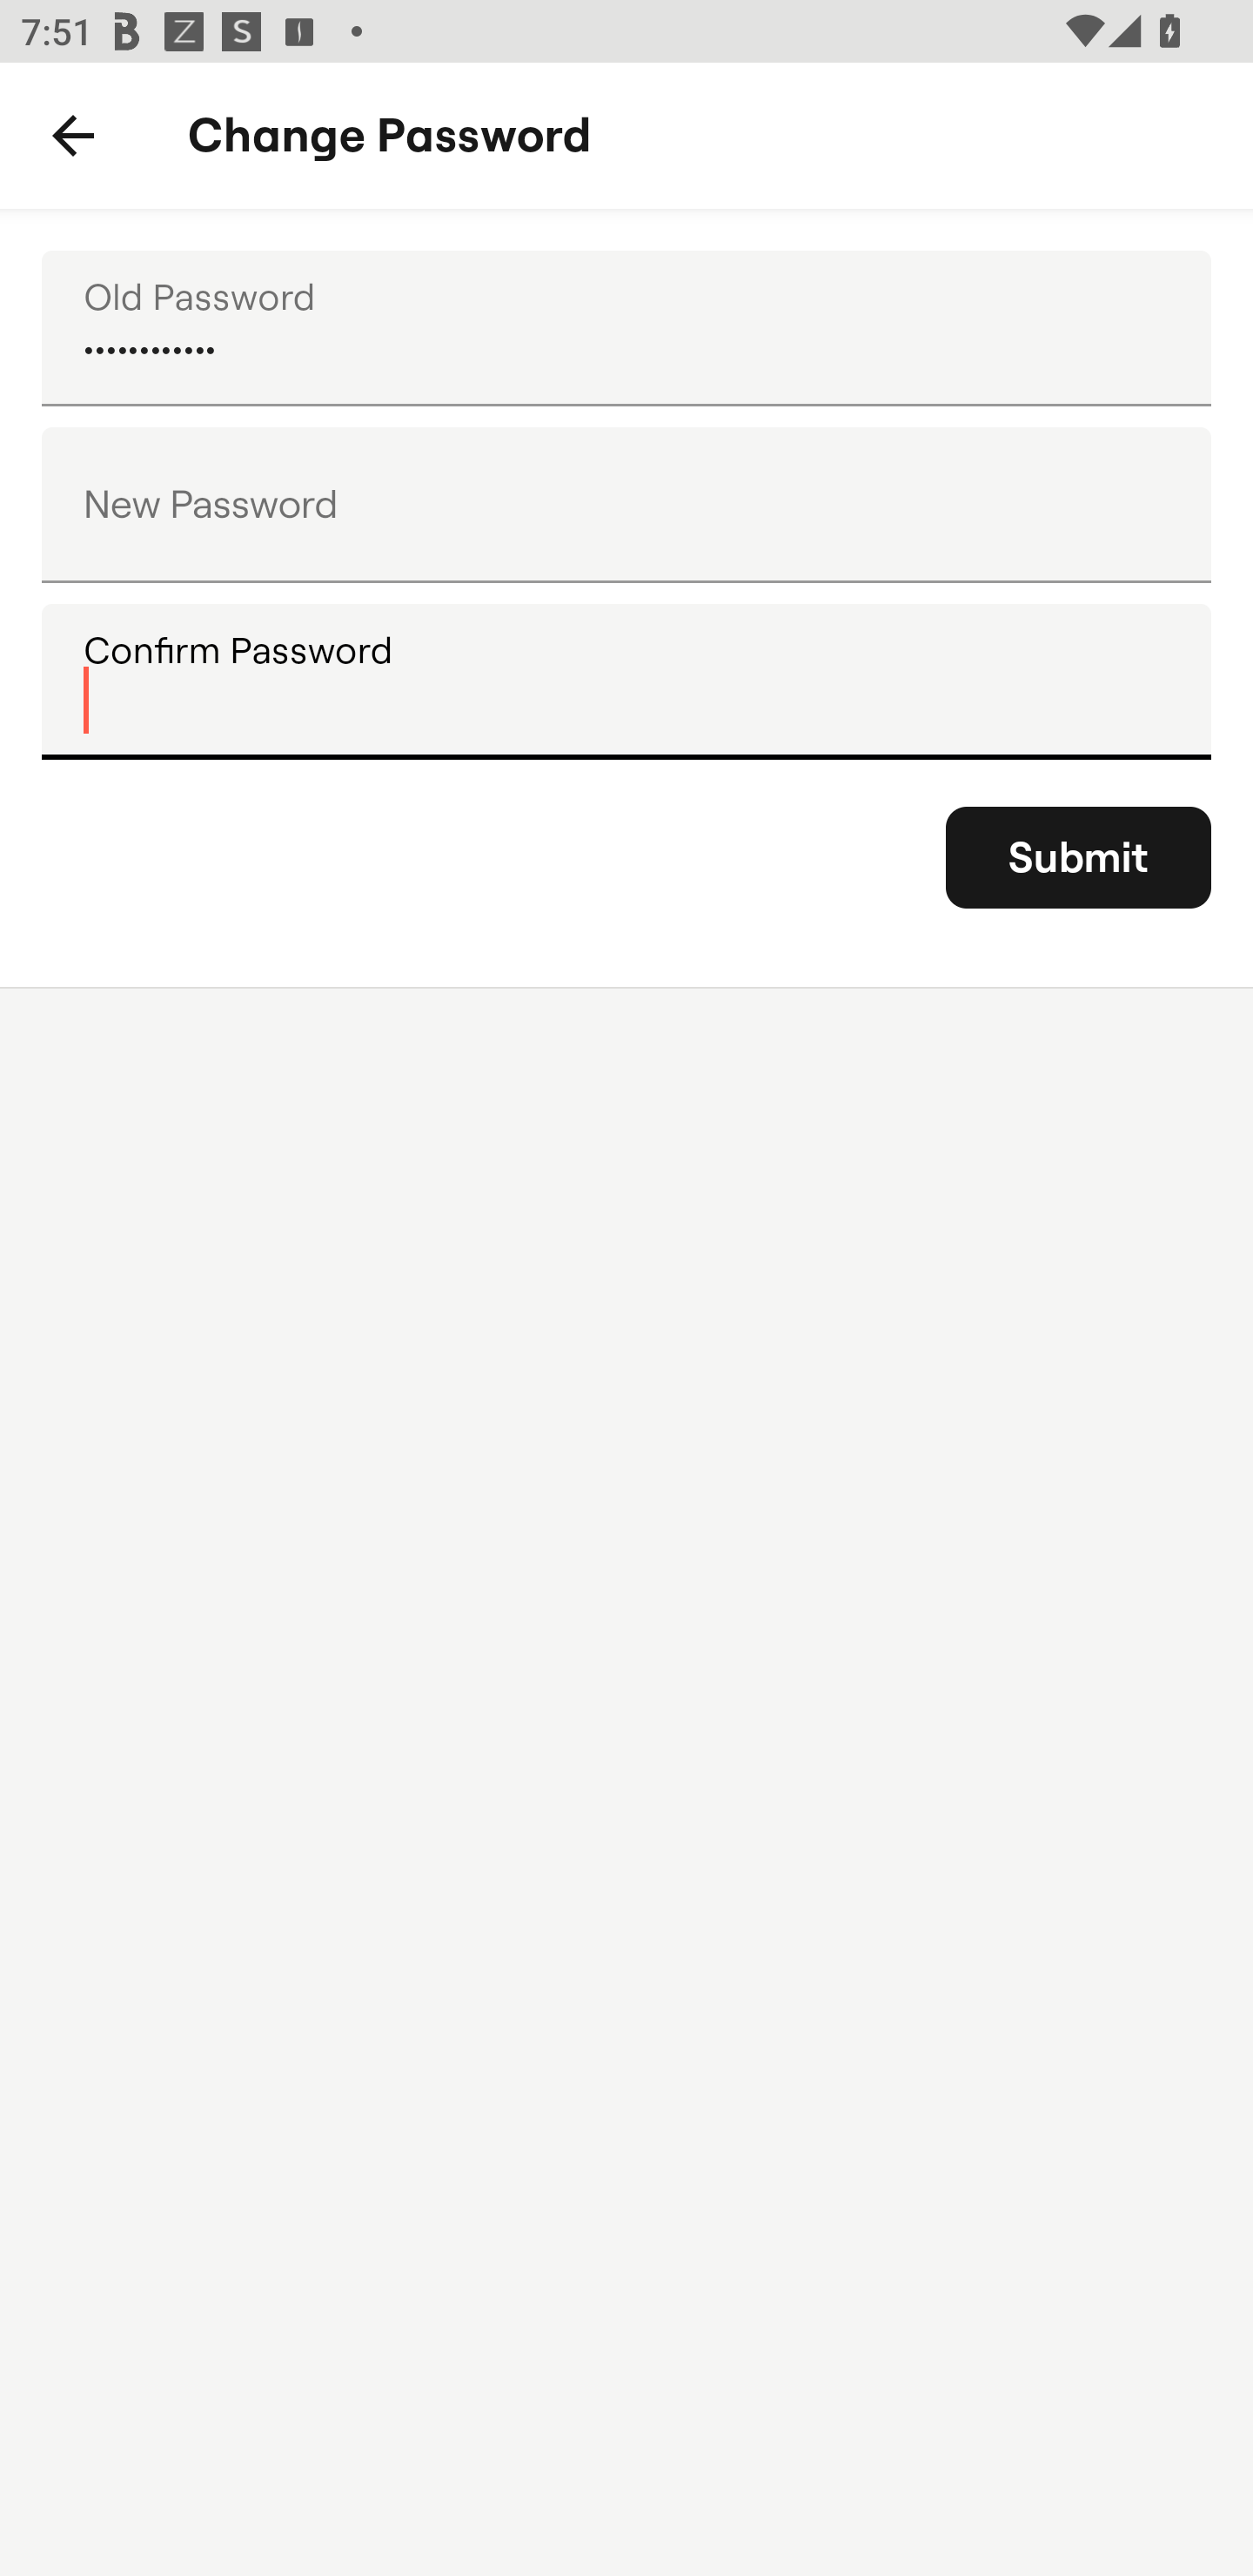 The image size is (1253, 2576). I want to click on Submit, so click(1079, 857).